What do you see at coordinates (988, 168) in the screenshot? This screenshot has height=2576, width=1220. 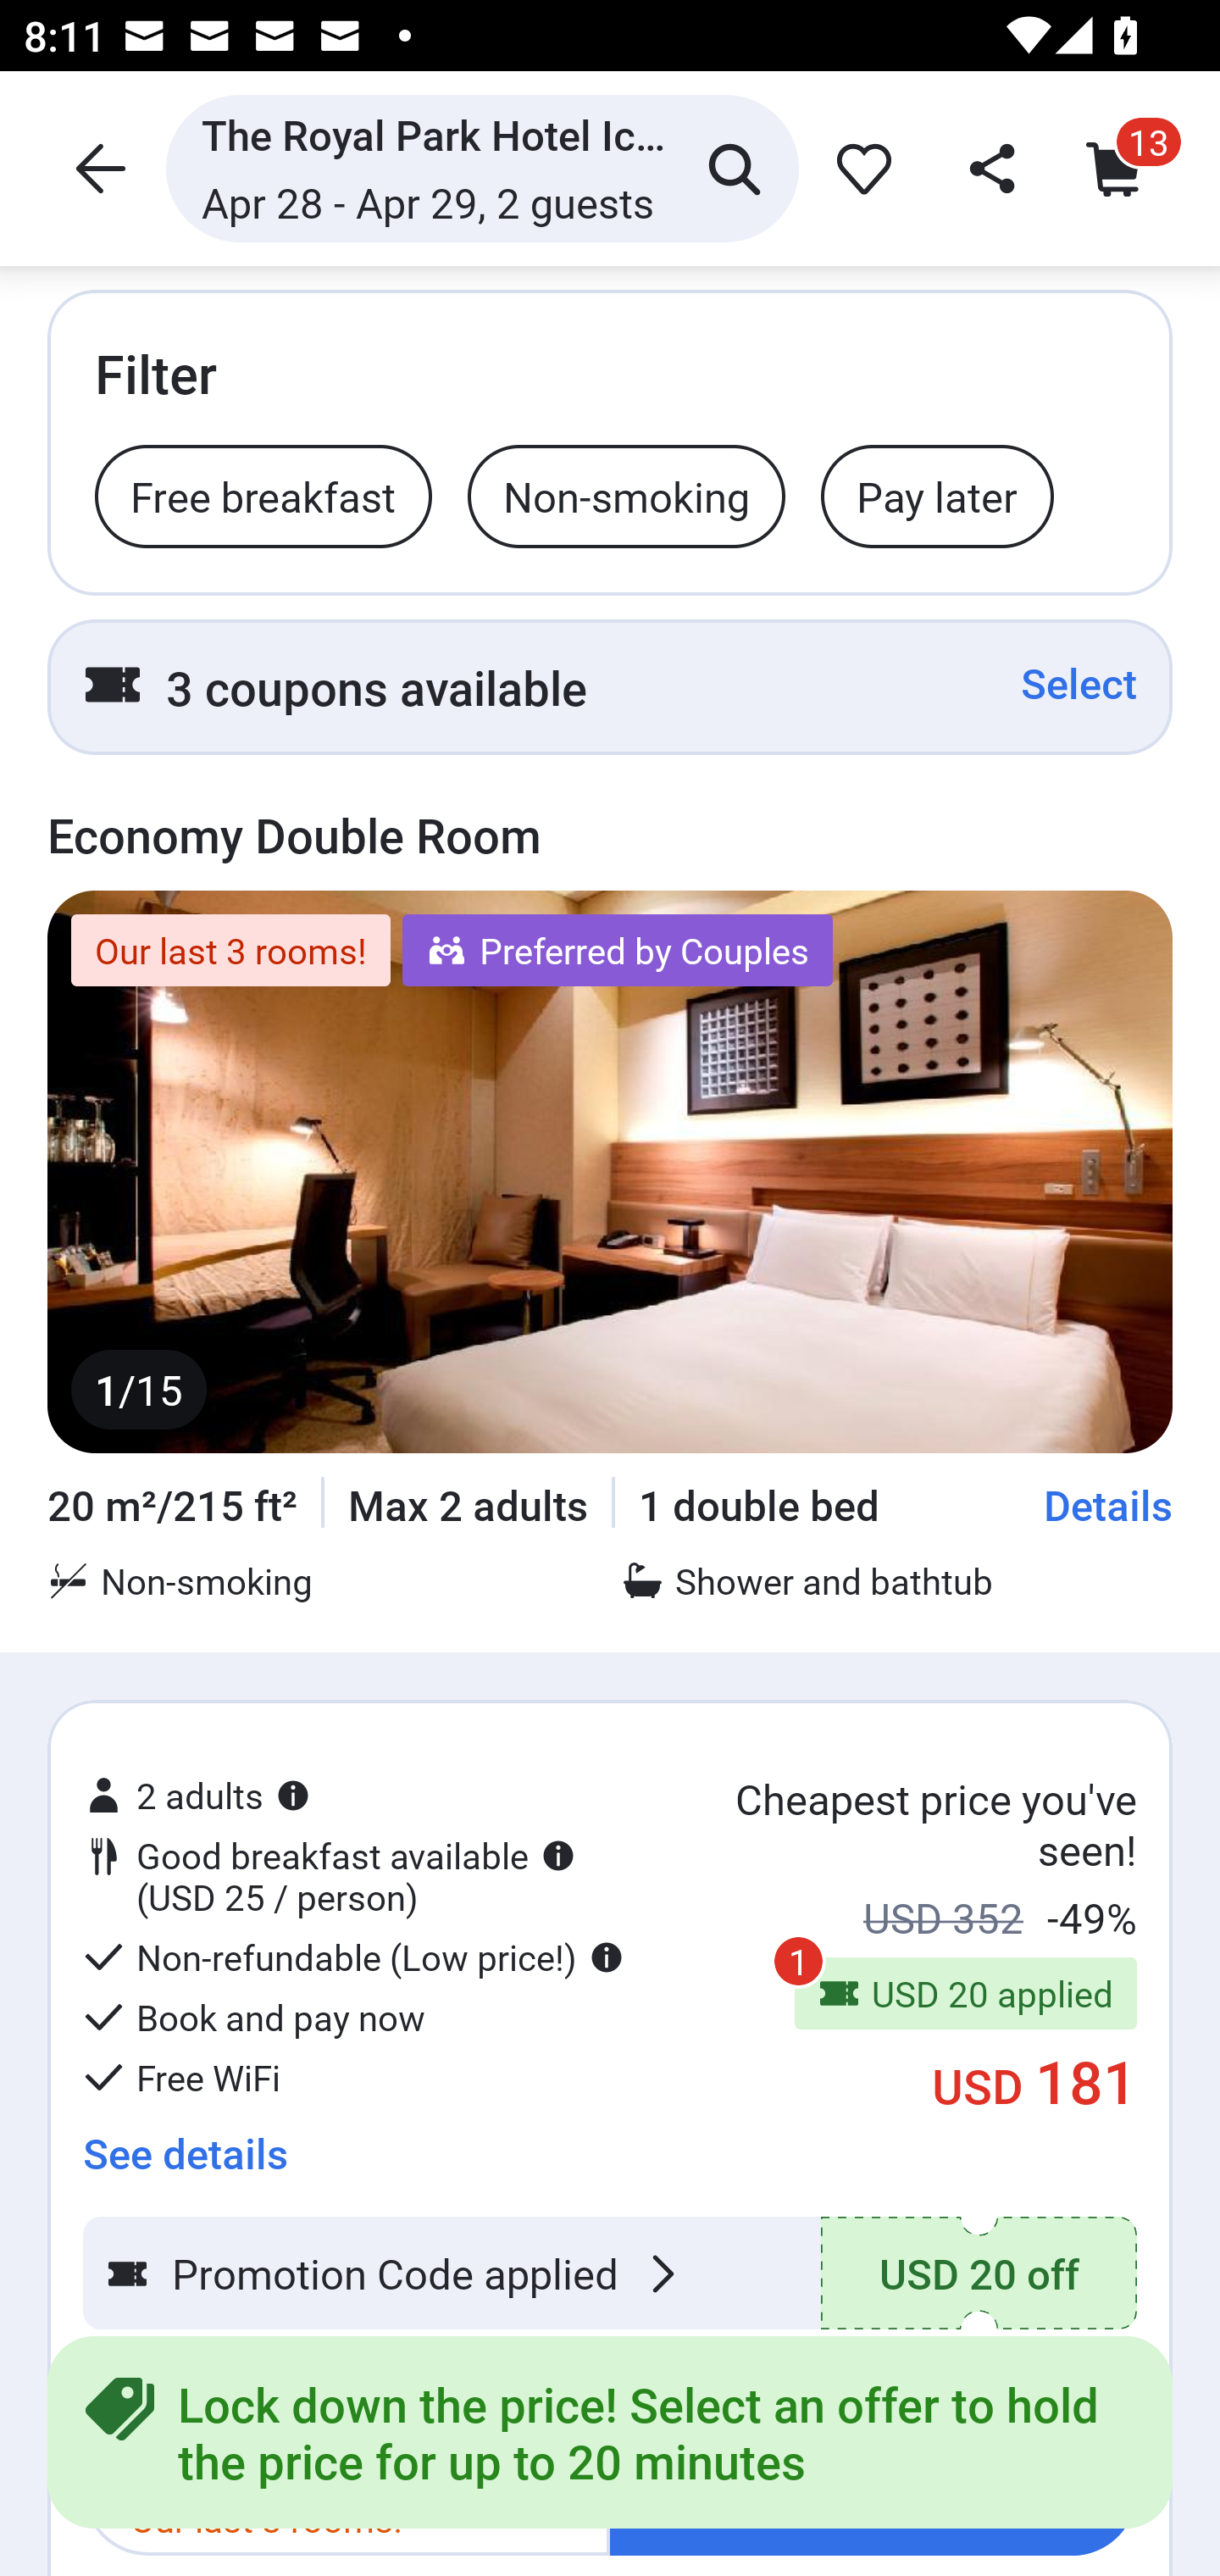 I see `share_header_icon` at bounding box center [988, 168].